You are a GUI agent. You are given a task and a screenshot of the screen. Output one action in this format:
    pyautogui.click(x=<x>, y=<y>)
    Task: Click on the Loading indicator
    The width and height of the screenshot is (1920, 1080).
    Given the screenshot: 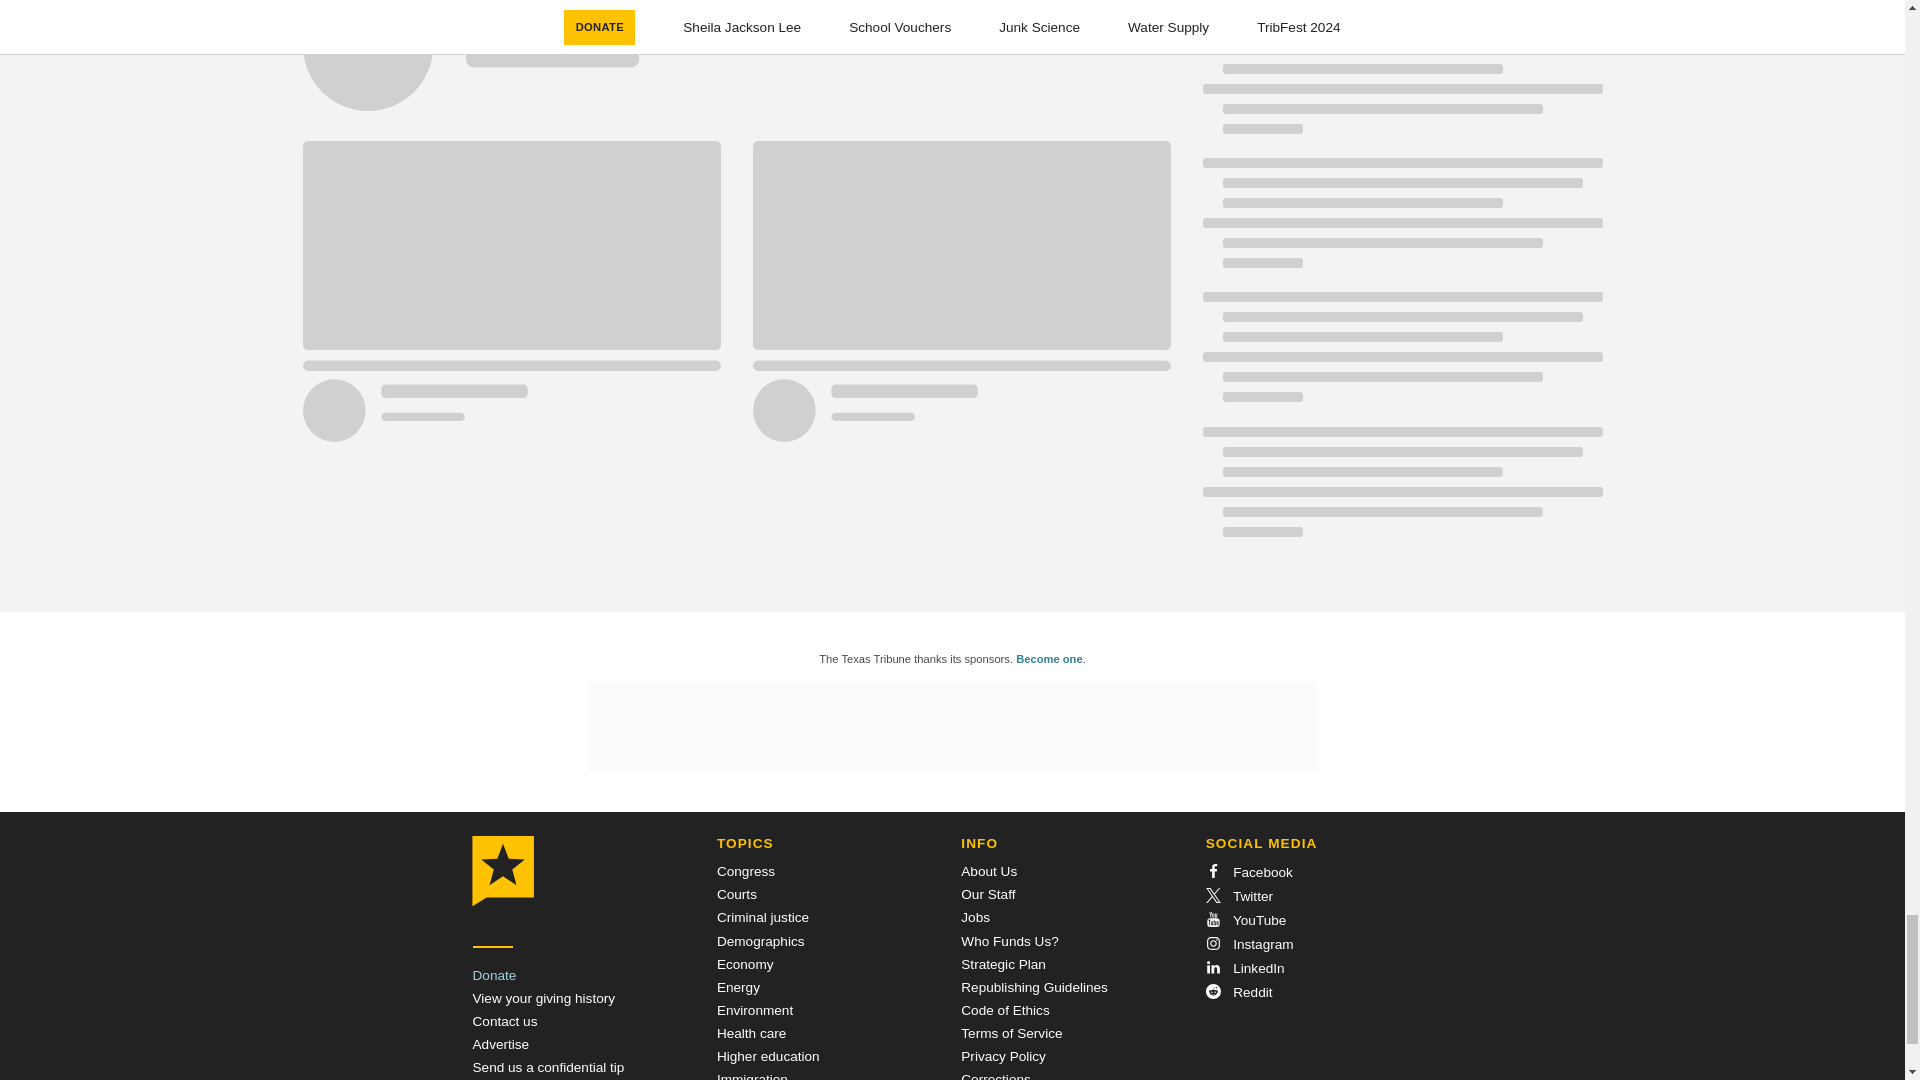 What is the action you would take?
    pyautogui.click(x=735, y=68)
    